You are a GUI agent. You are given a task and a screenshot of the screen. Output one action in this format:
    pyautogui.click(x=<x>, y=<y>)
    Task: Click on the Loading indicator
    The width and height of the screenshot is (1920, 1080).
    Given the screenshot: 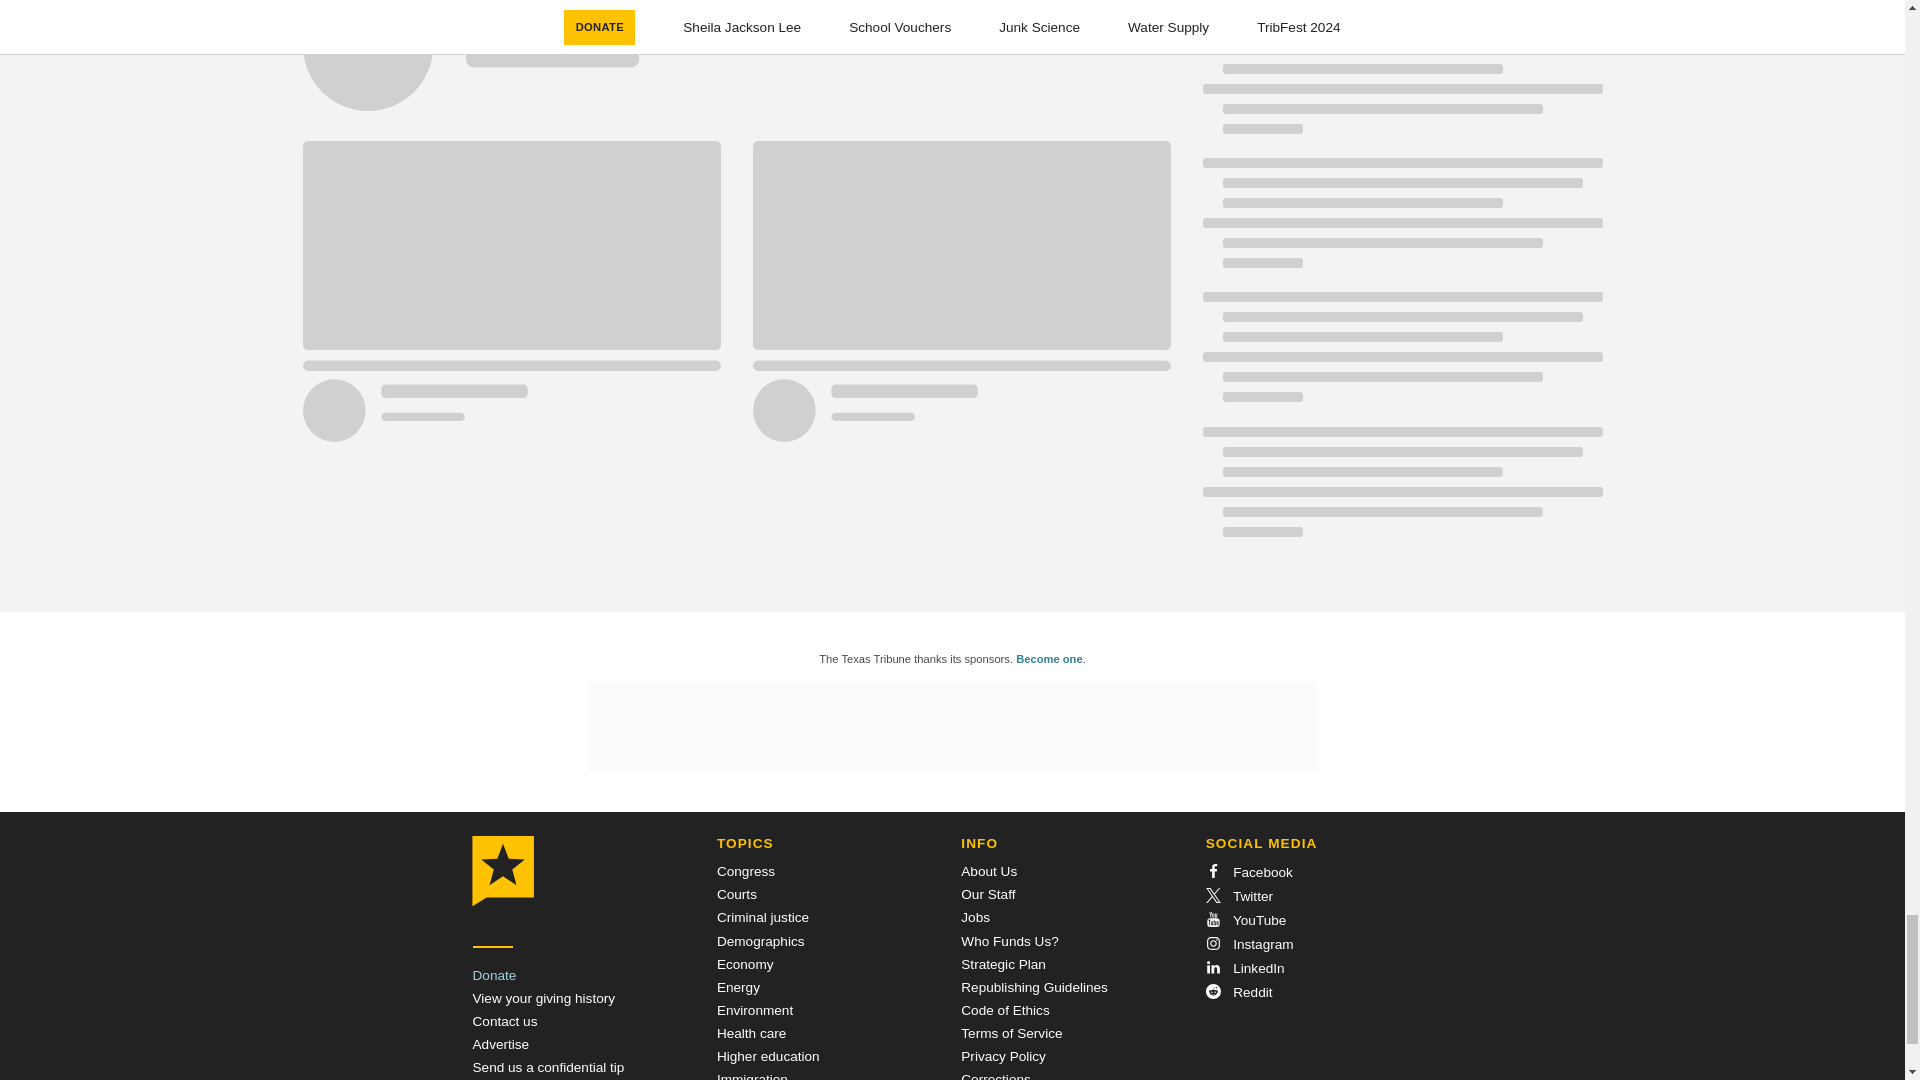 What is the action you would take?
    pyautogui.click(x=735, y=68)
    